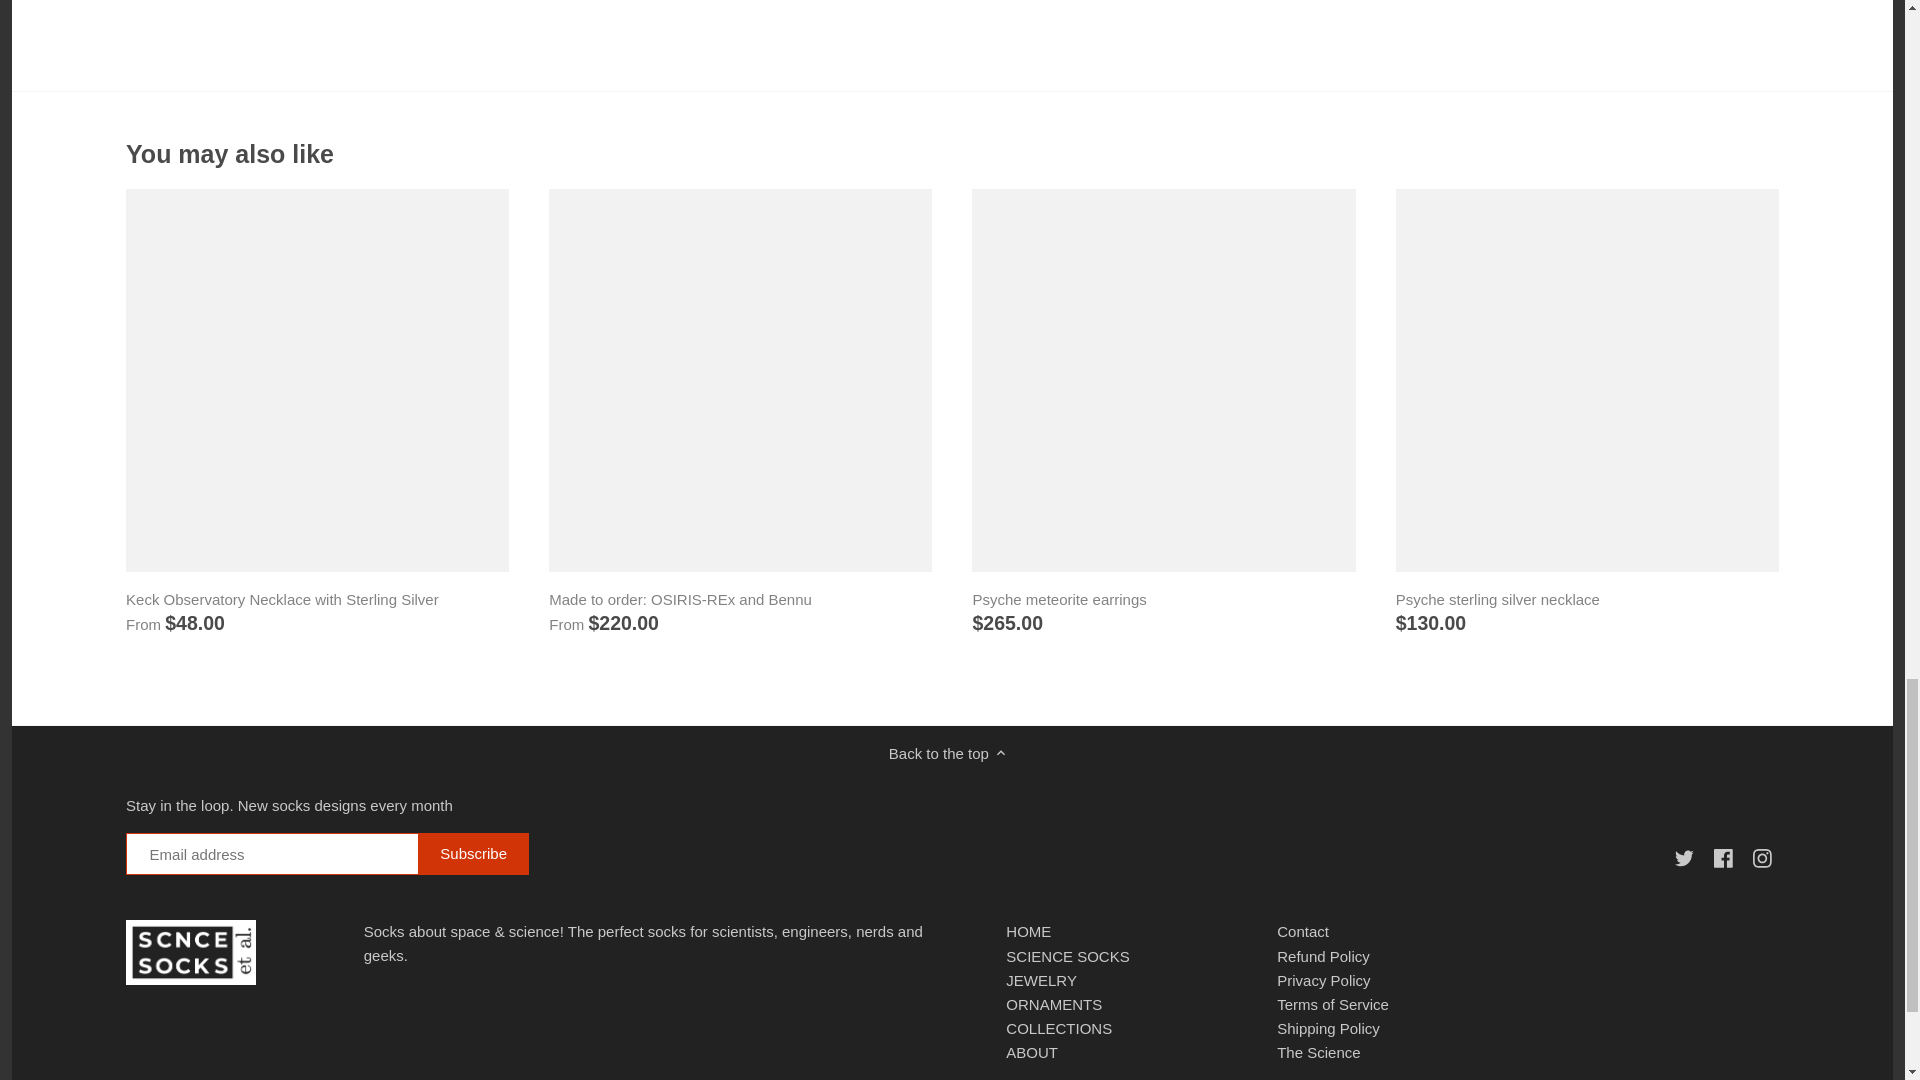 The height and width of the screenshot is (1080, 1920). What do you see at coordinates (1762, 858) in the screenshot?
I see `Instagram` at bounding box center [1762, 858].